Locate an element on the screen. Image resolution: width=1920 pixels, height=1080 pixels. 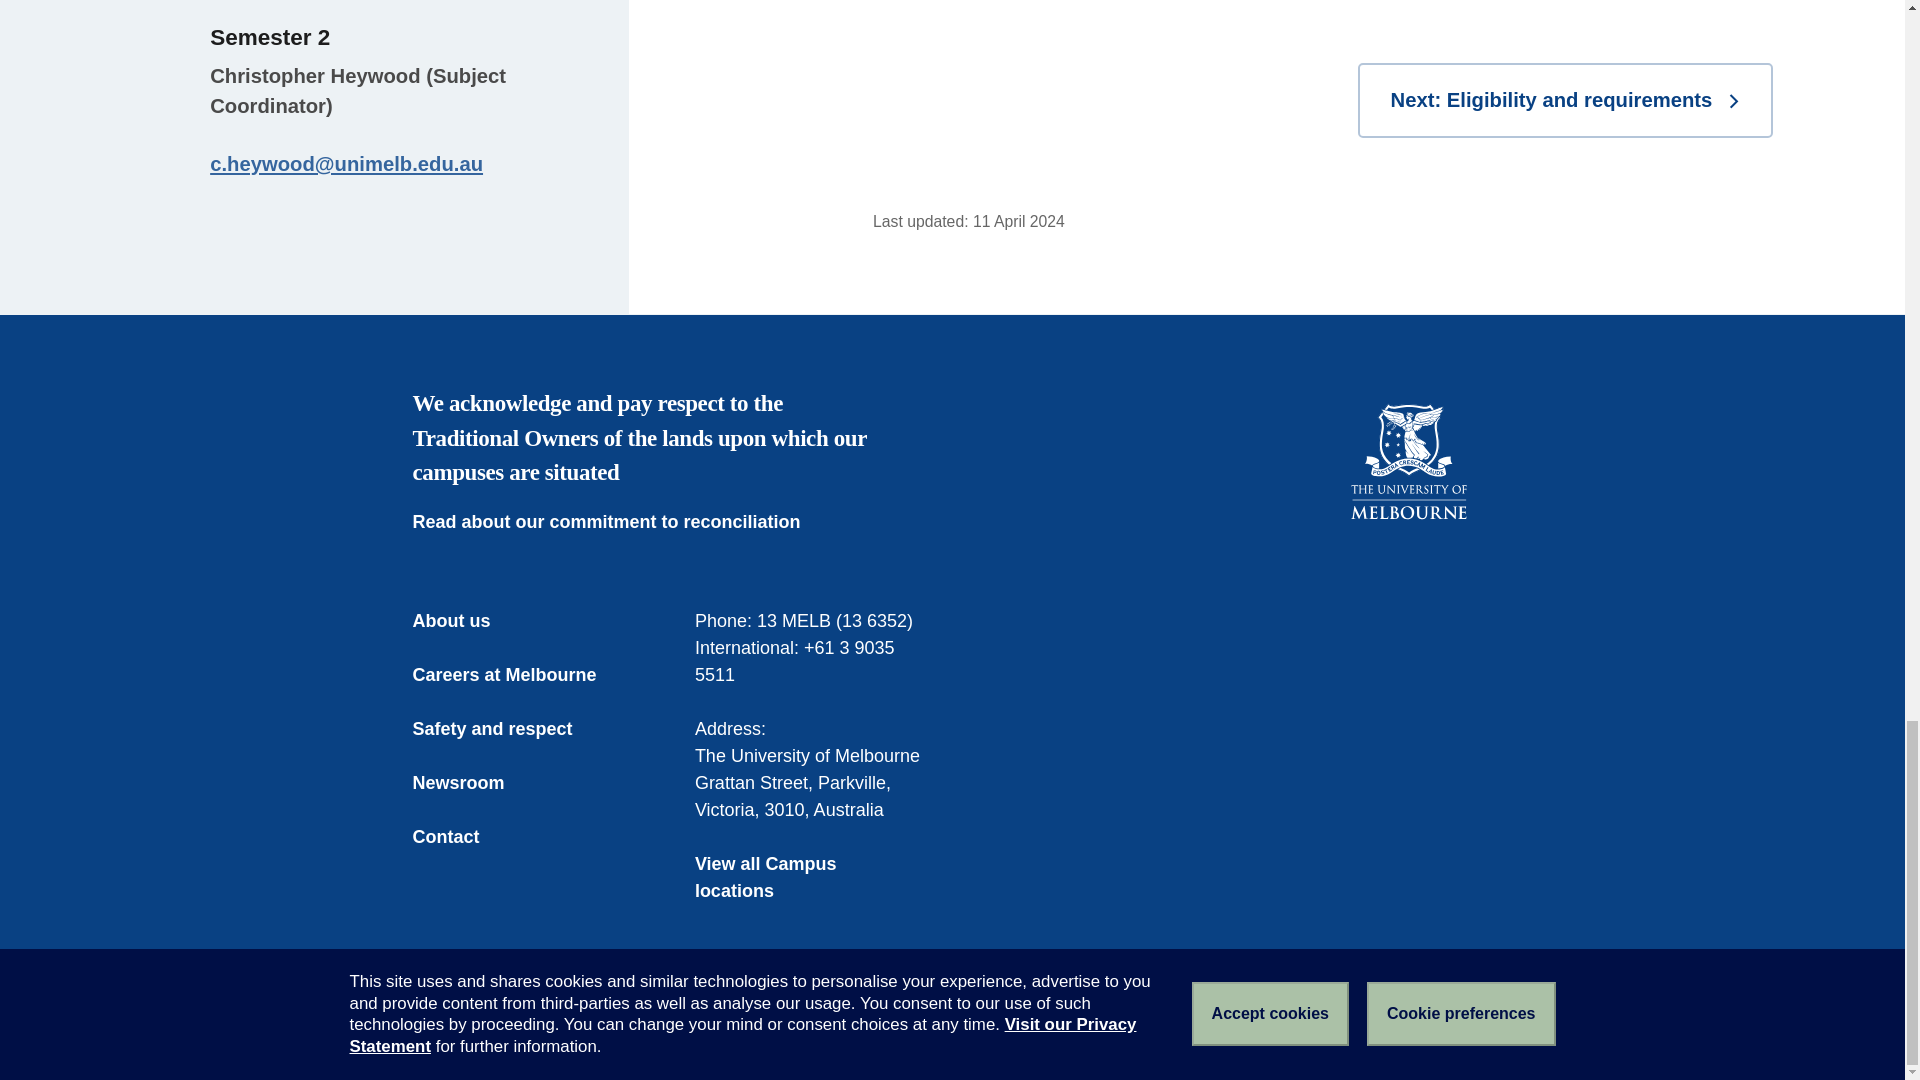
Accessibility is located at coordinates (702, 1028).